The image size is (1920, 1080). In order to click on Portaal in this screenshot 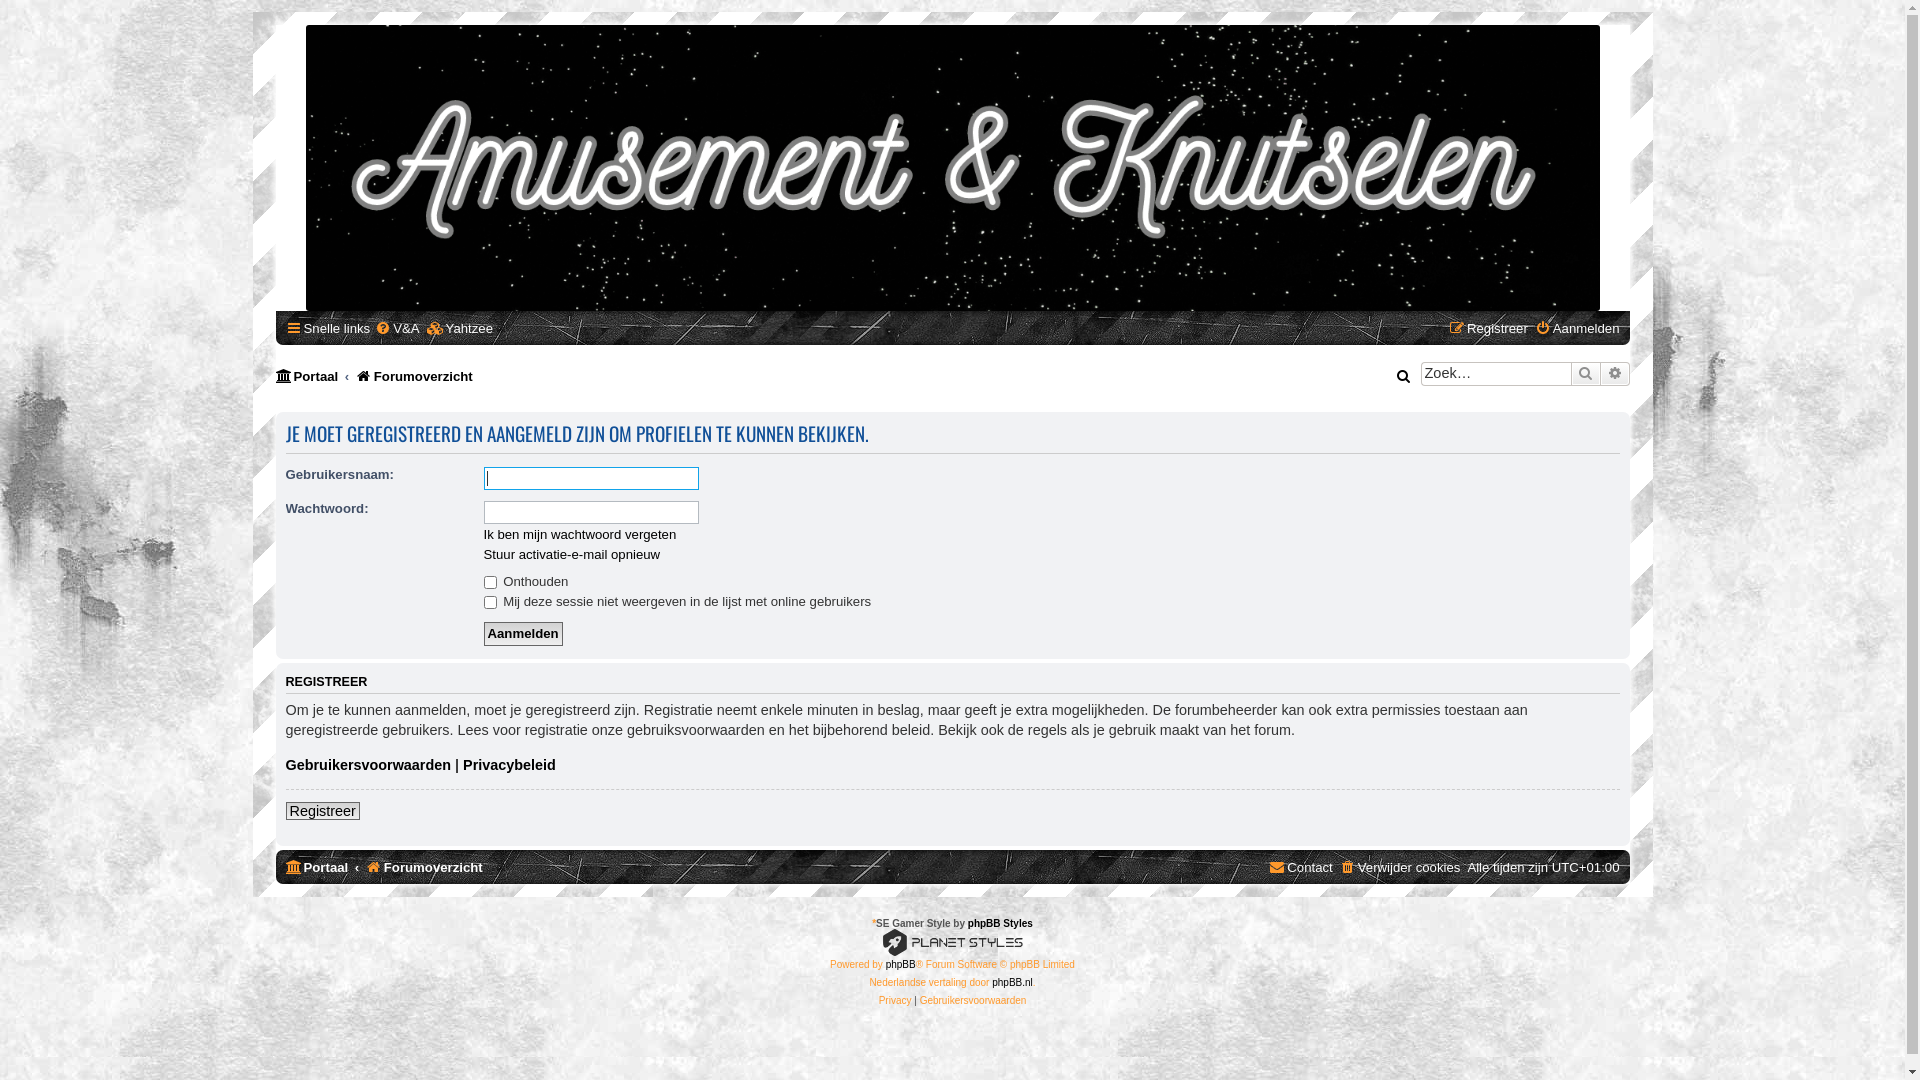, I will do `click(308, 376)`.